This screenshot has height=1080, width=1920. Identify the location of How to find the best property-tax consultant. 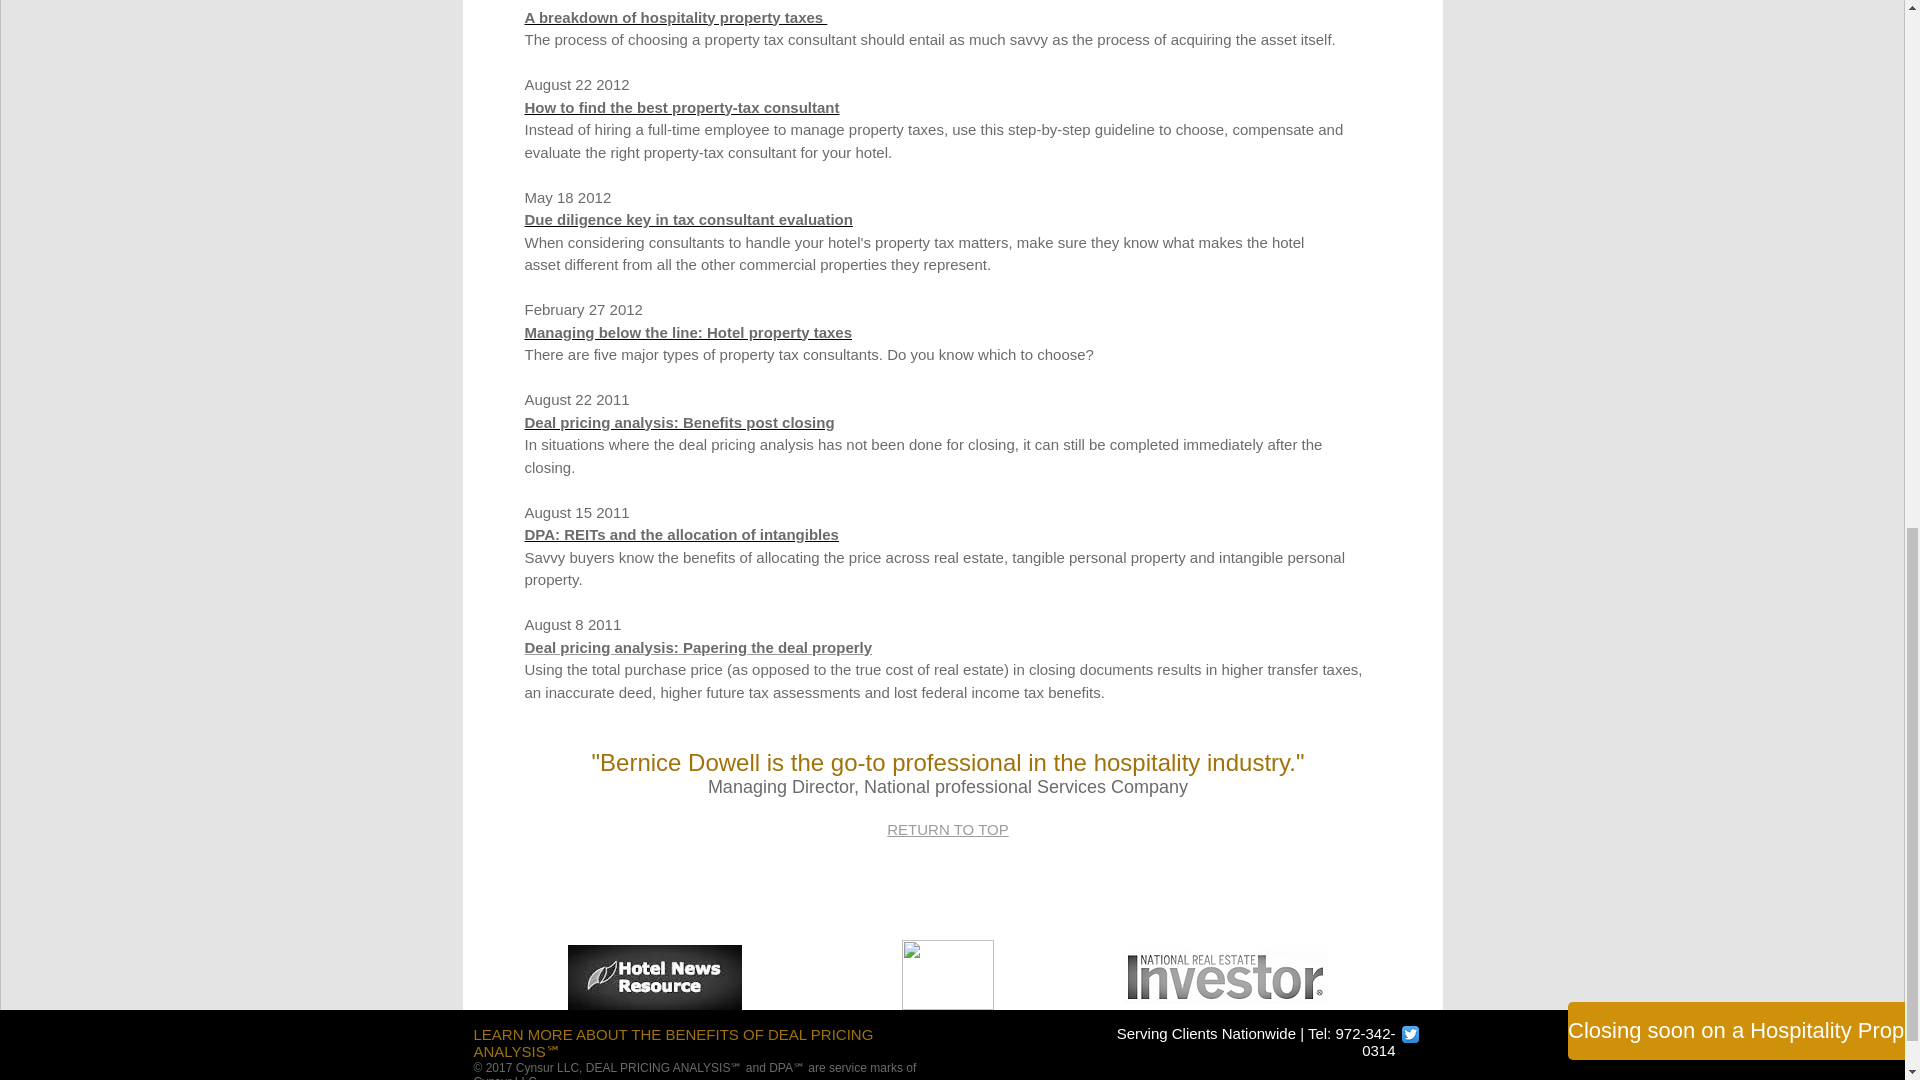
(682, 106).